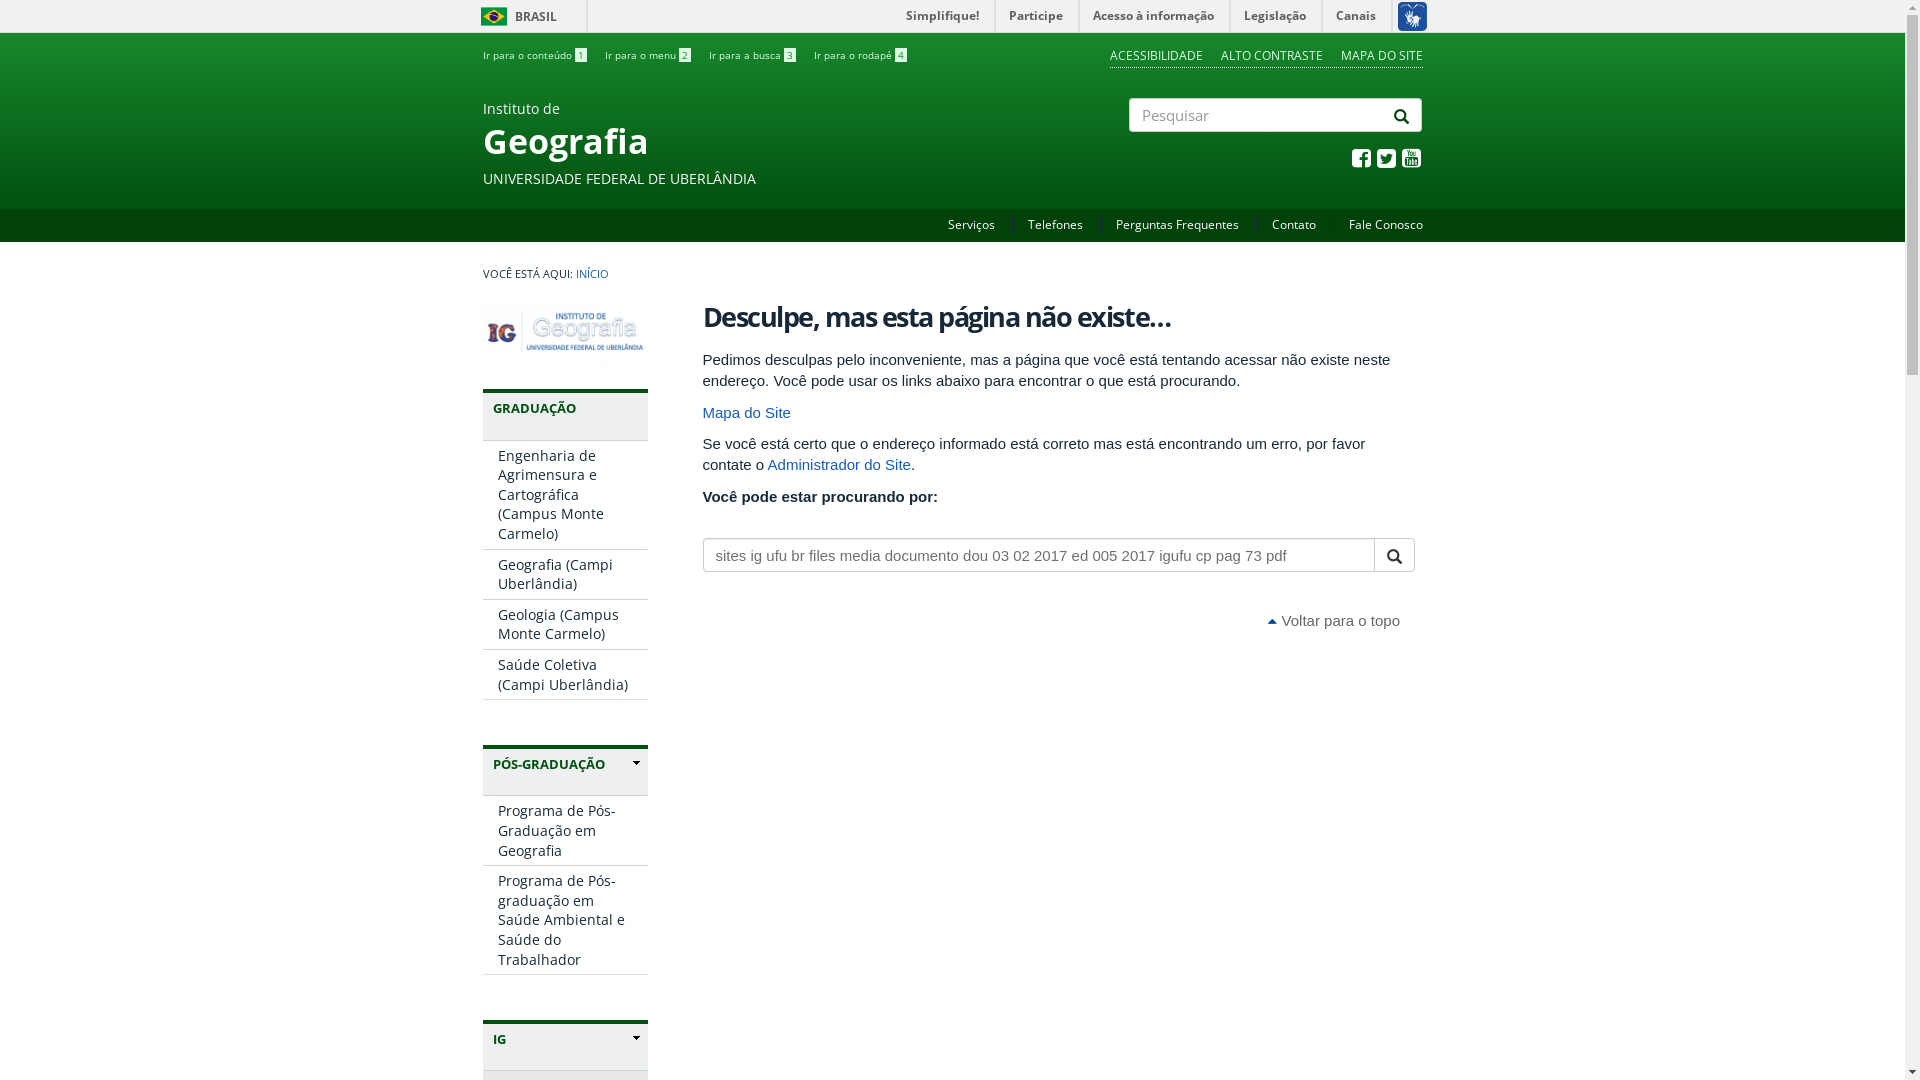 Image resolution: width=1920 pixels, height=1080 pixels. What do you see at coordinates (752, 55) in the screenshot?
I see `Ir para a busca 3` at bounding box center [752, 55].